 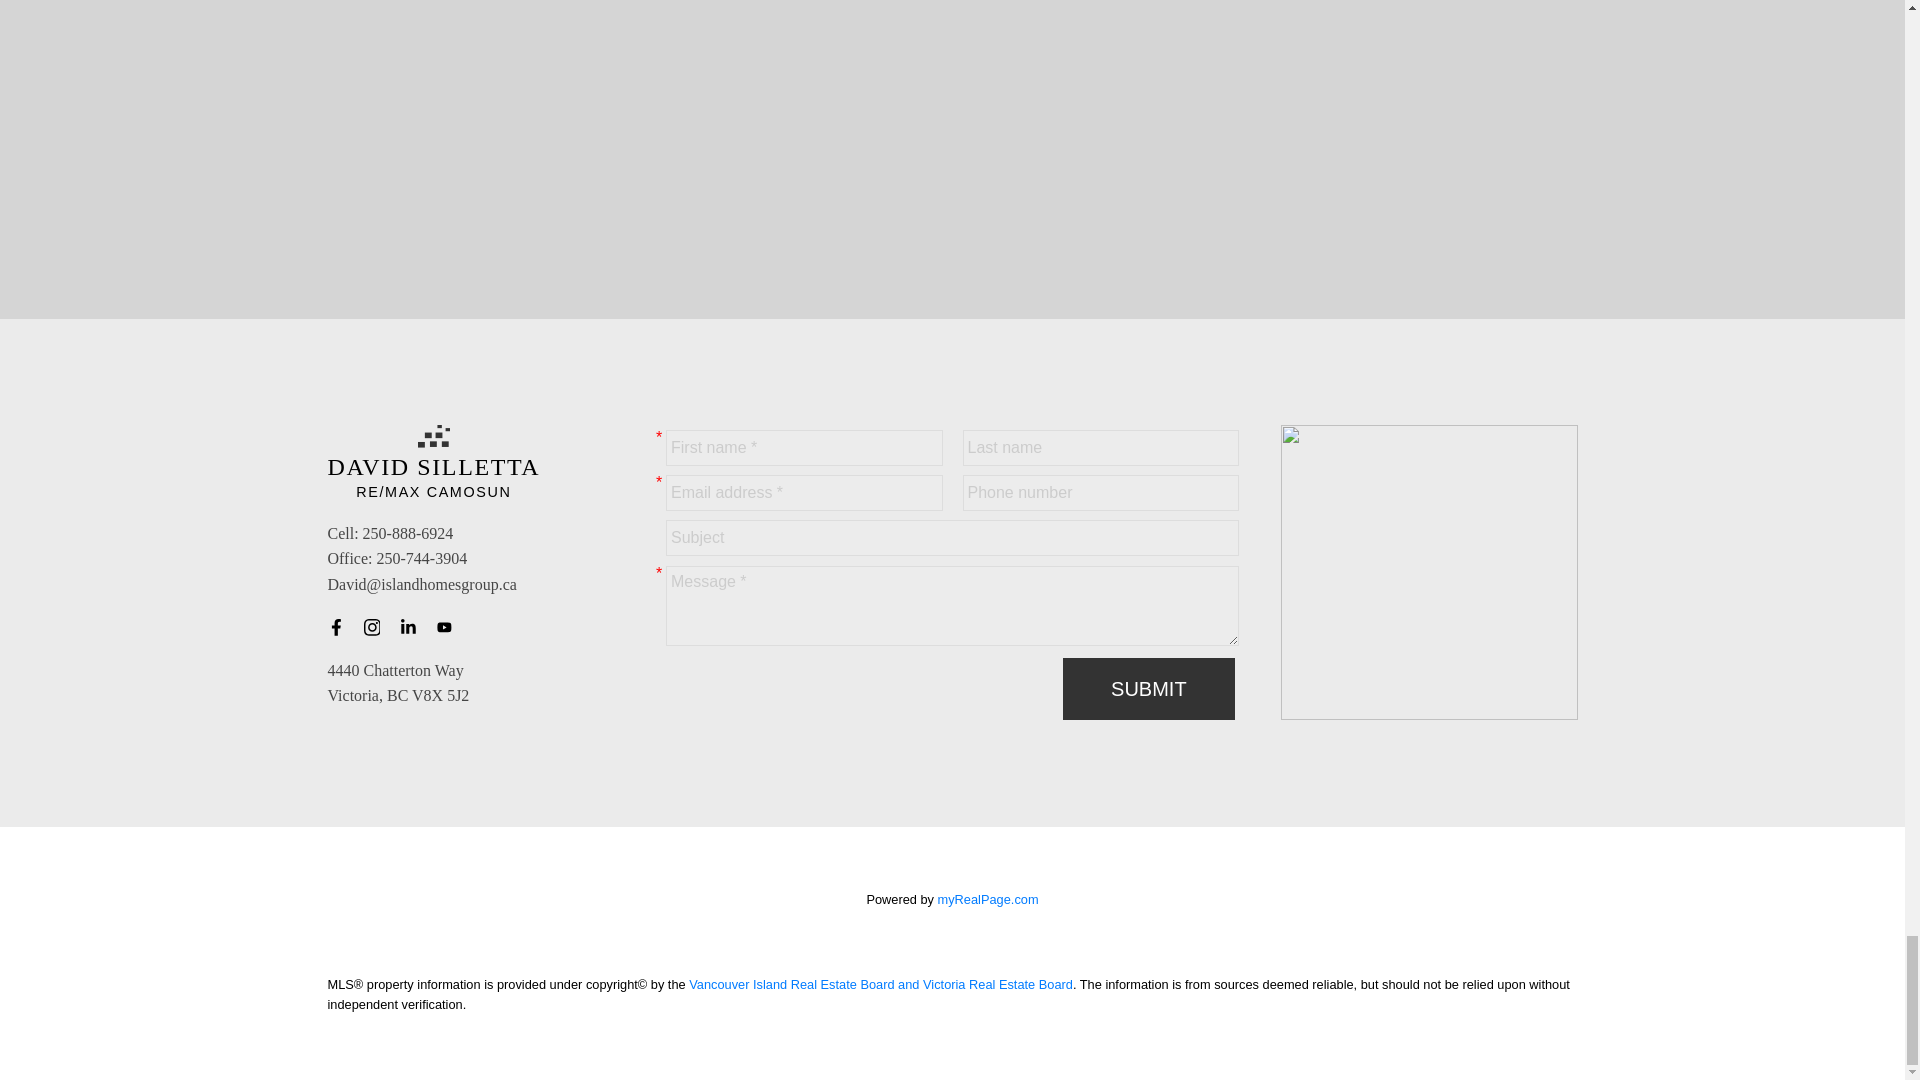 What do you see at coordinates (414, 628) in the screenshot?
I see `linkedin` at bounding box center [414, 628].